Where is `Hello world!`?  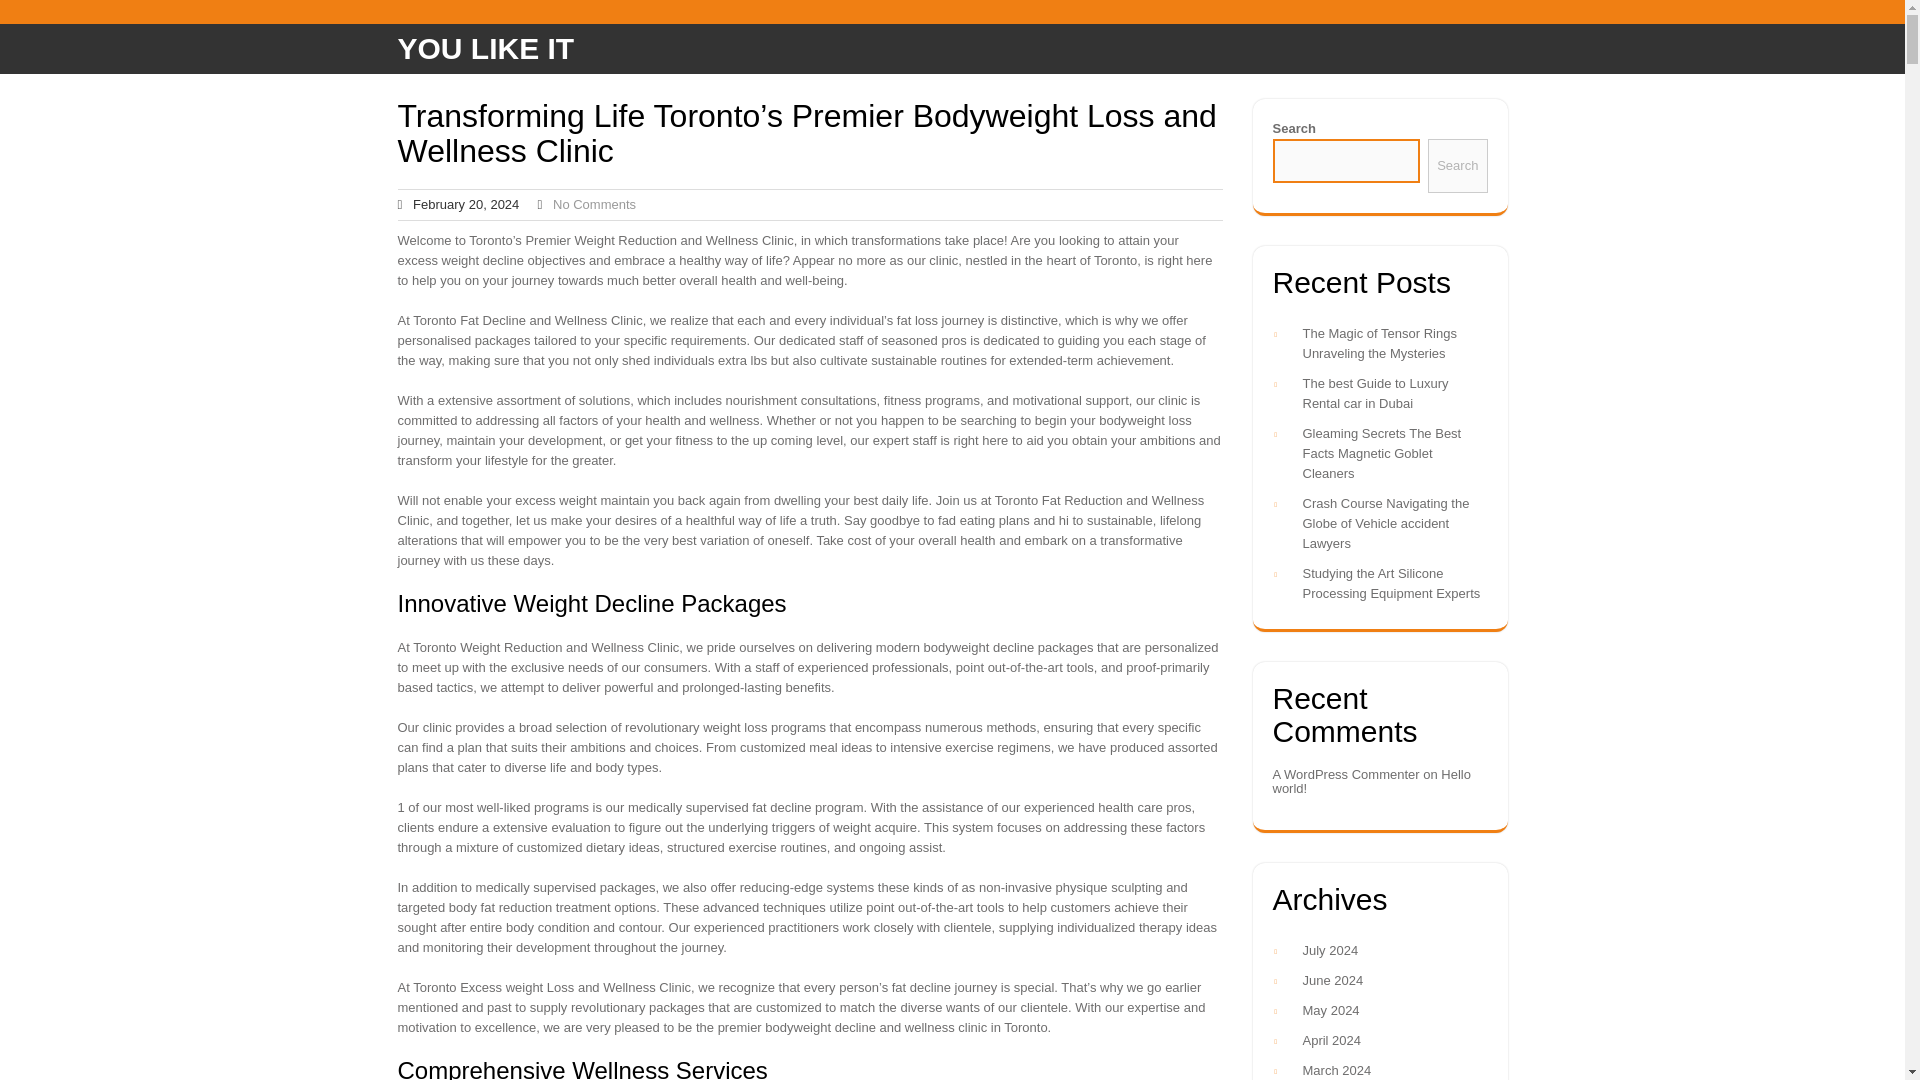
Hello world! is located at coordinates (1370, 780).